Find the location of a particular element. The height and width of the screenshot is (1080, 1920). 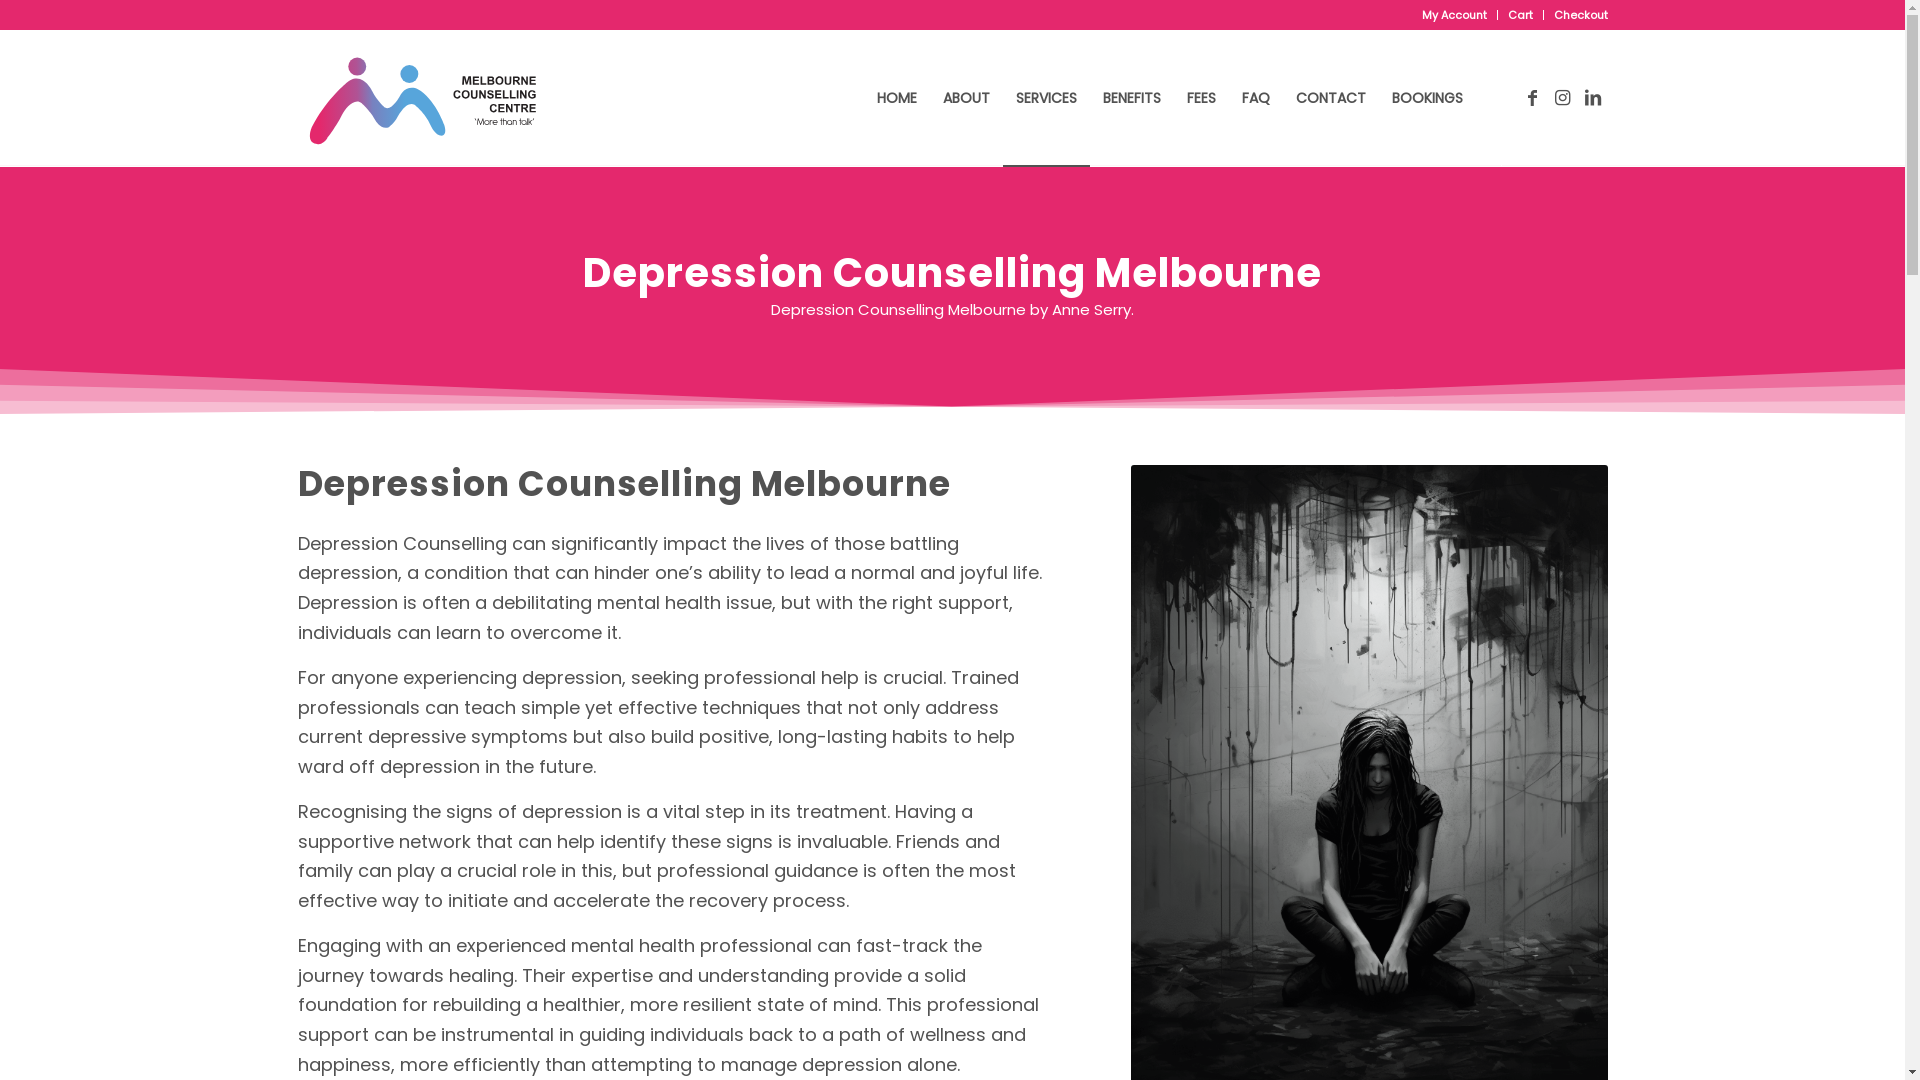

My Account is located at coordinates (1454, 15).